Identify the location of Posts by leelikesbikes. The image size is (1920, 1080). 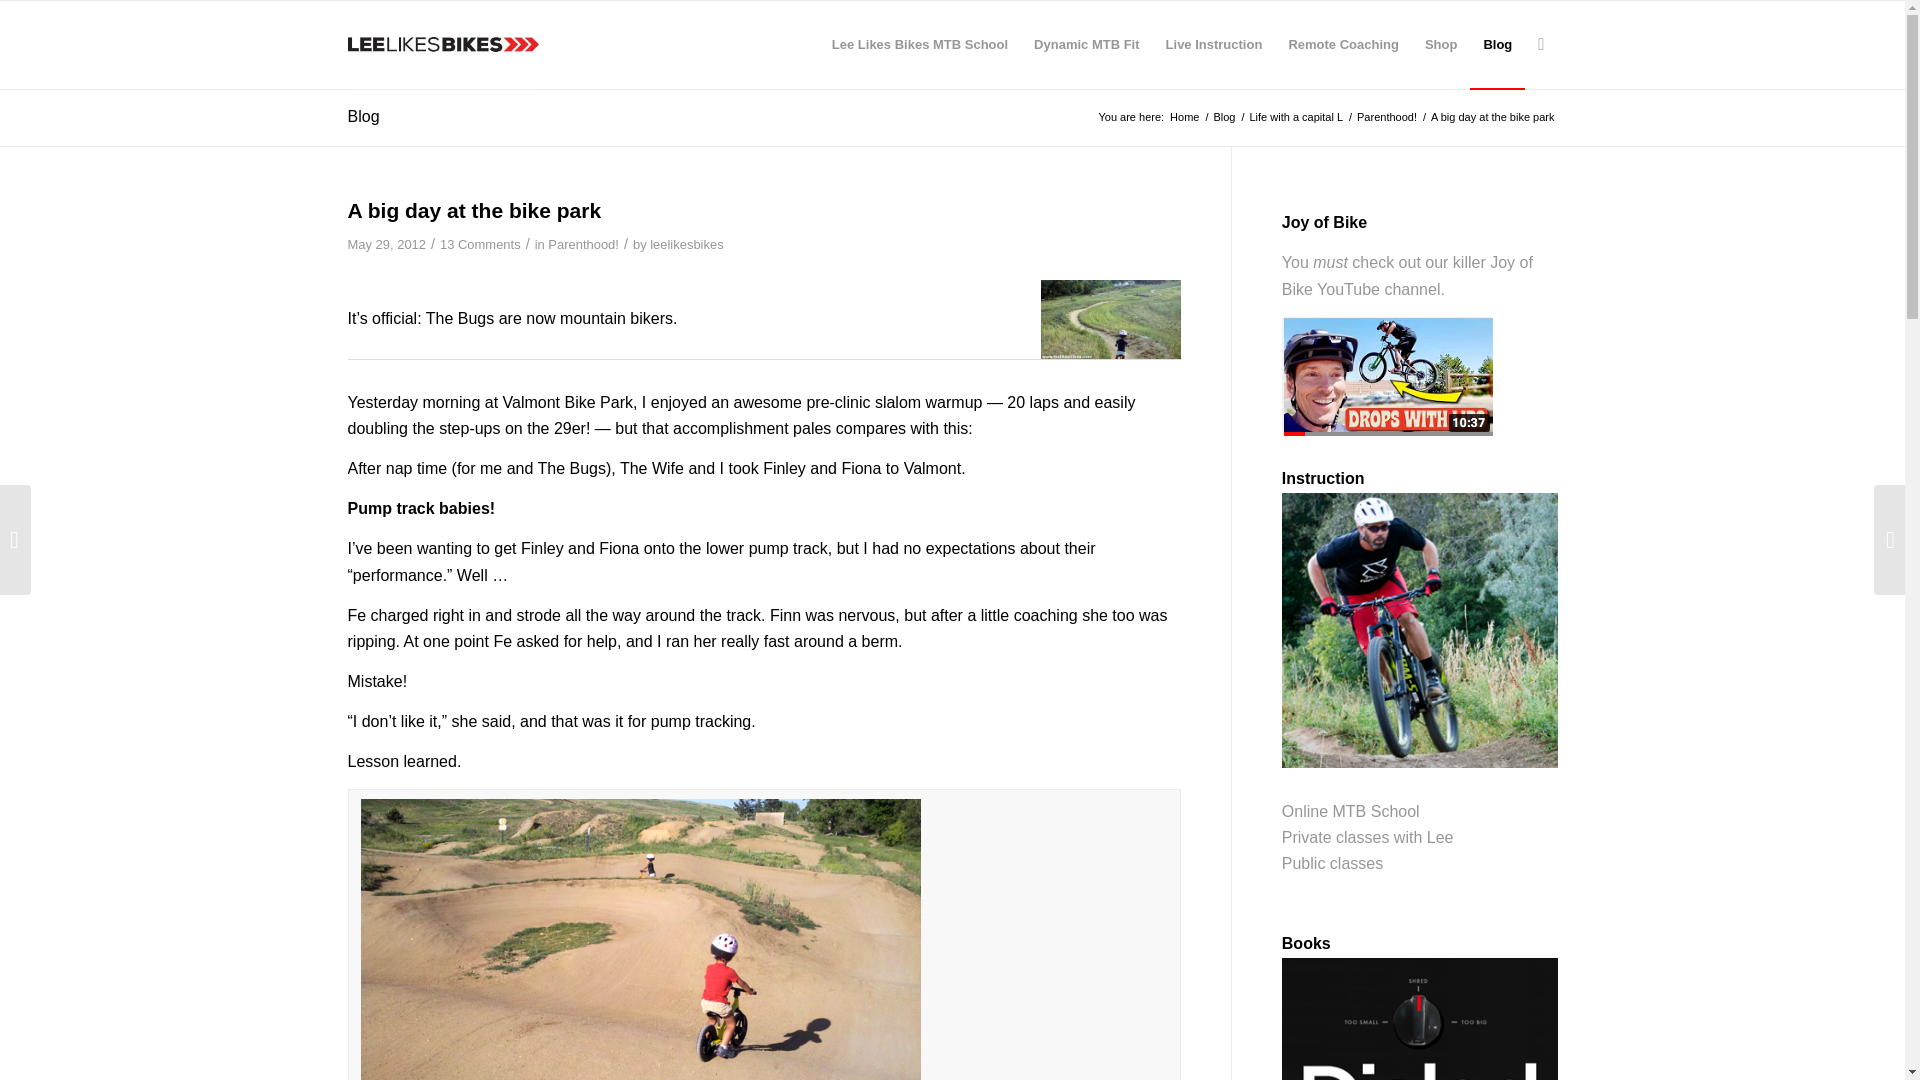
(686, 244).